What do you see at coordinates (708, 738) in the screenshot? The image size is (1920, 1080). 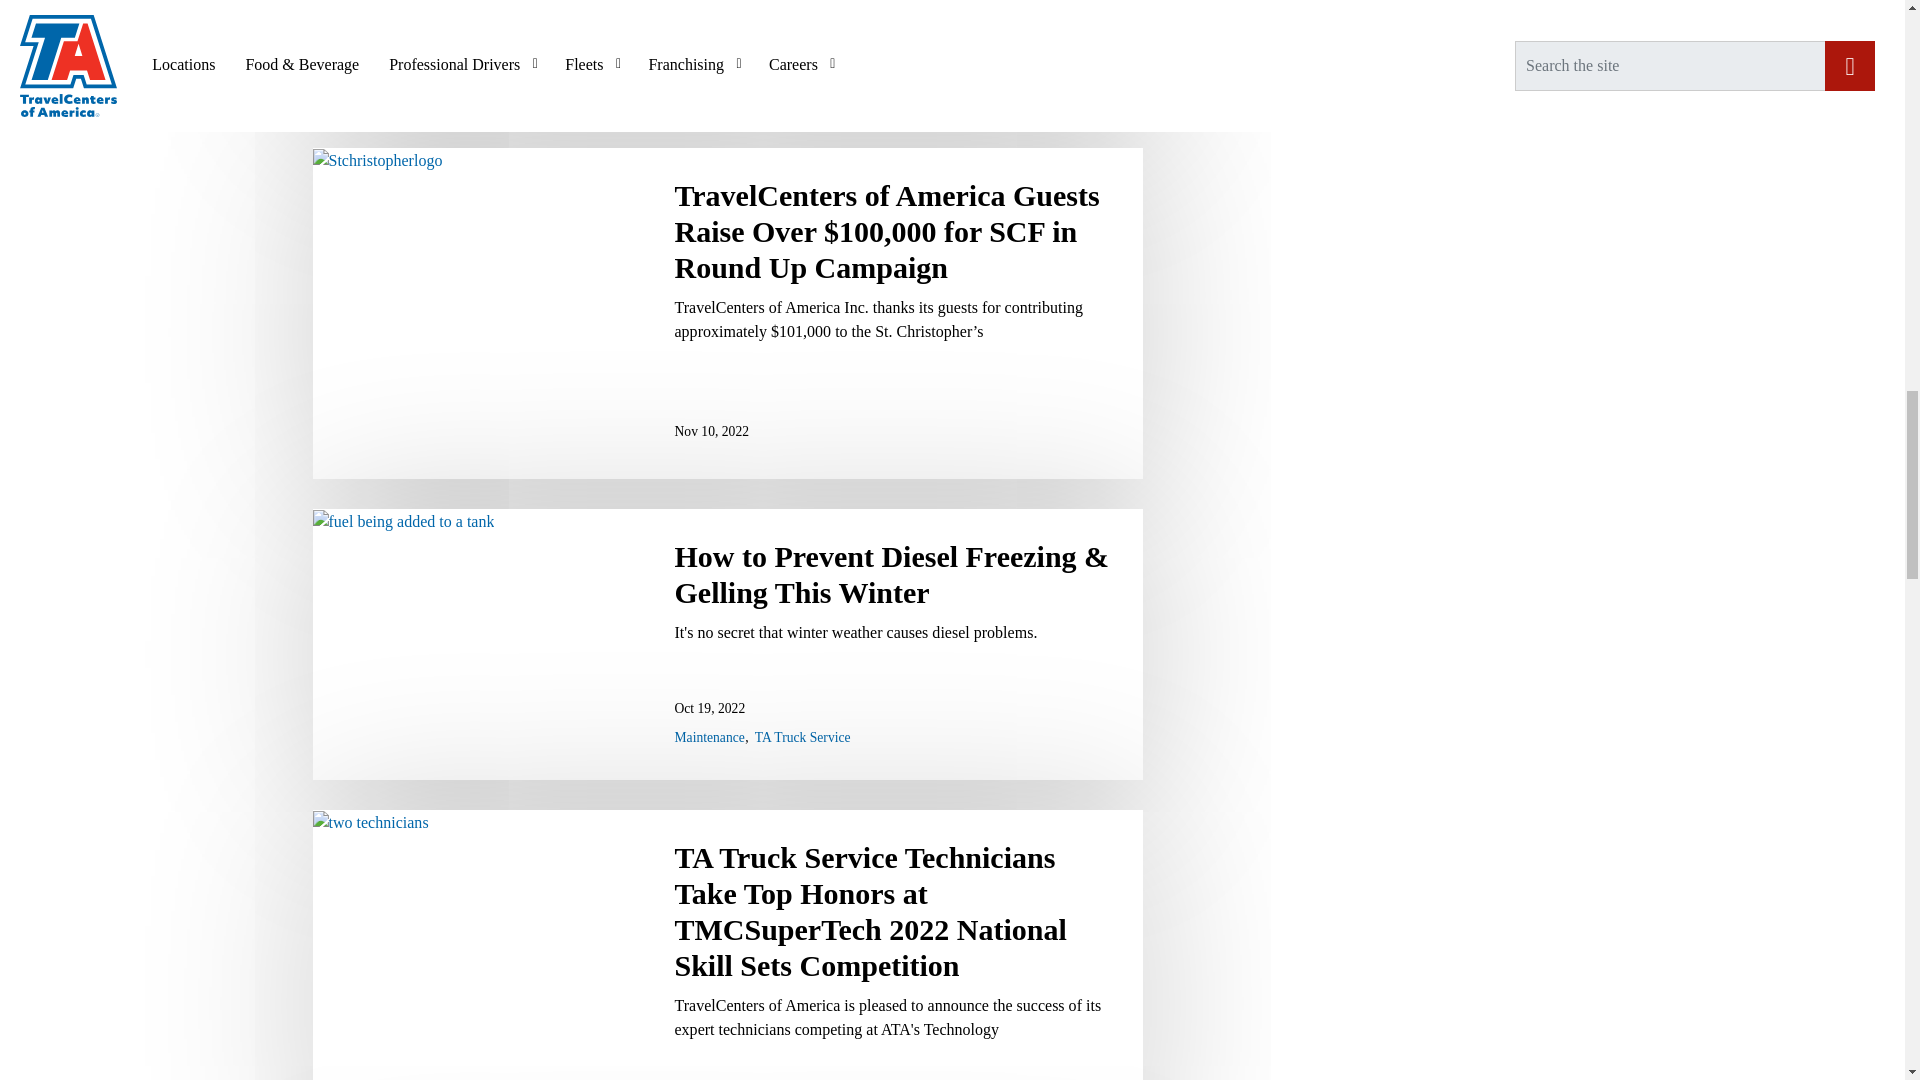 I see `Maintenance` at bounding box center [708, 738].